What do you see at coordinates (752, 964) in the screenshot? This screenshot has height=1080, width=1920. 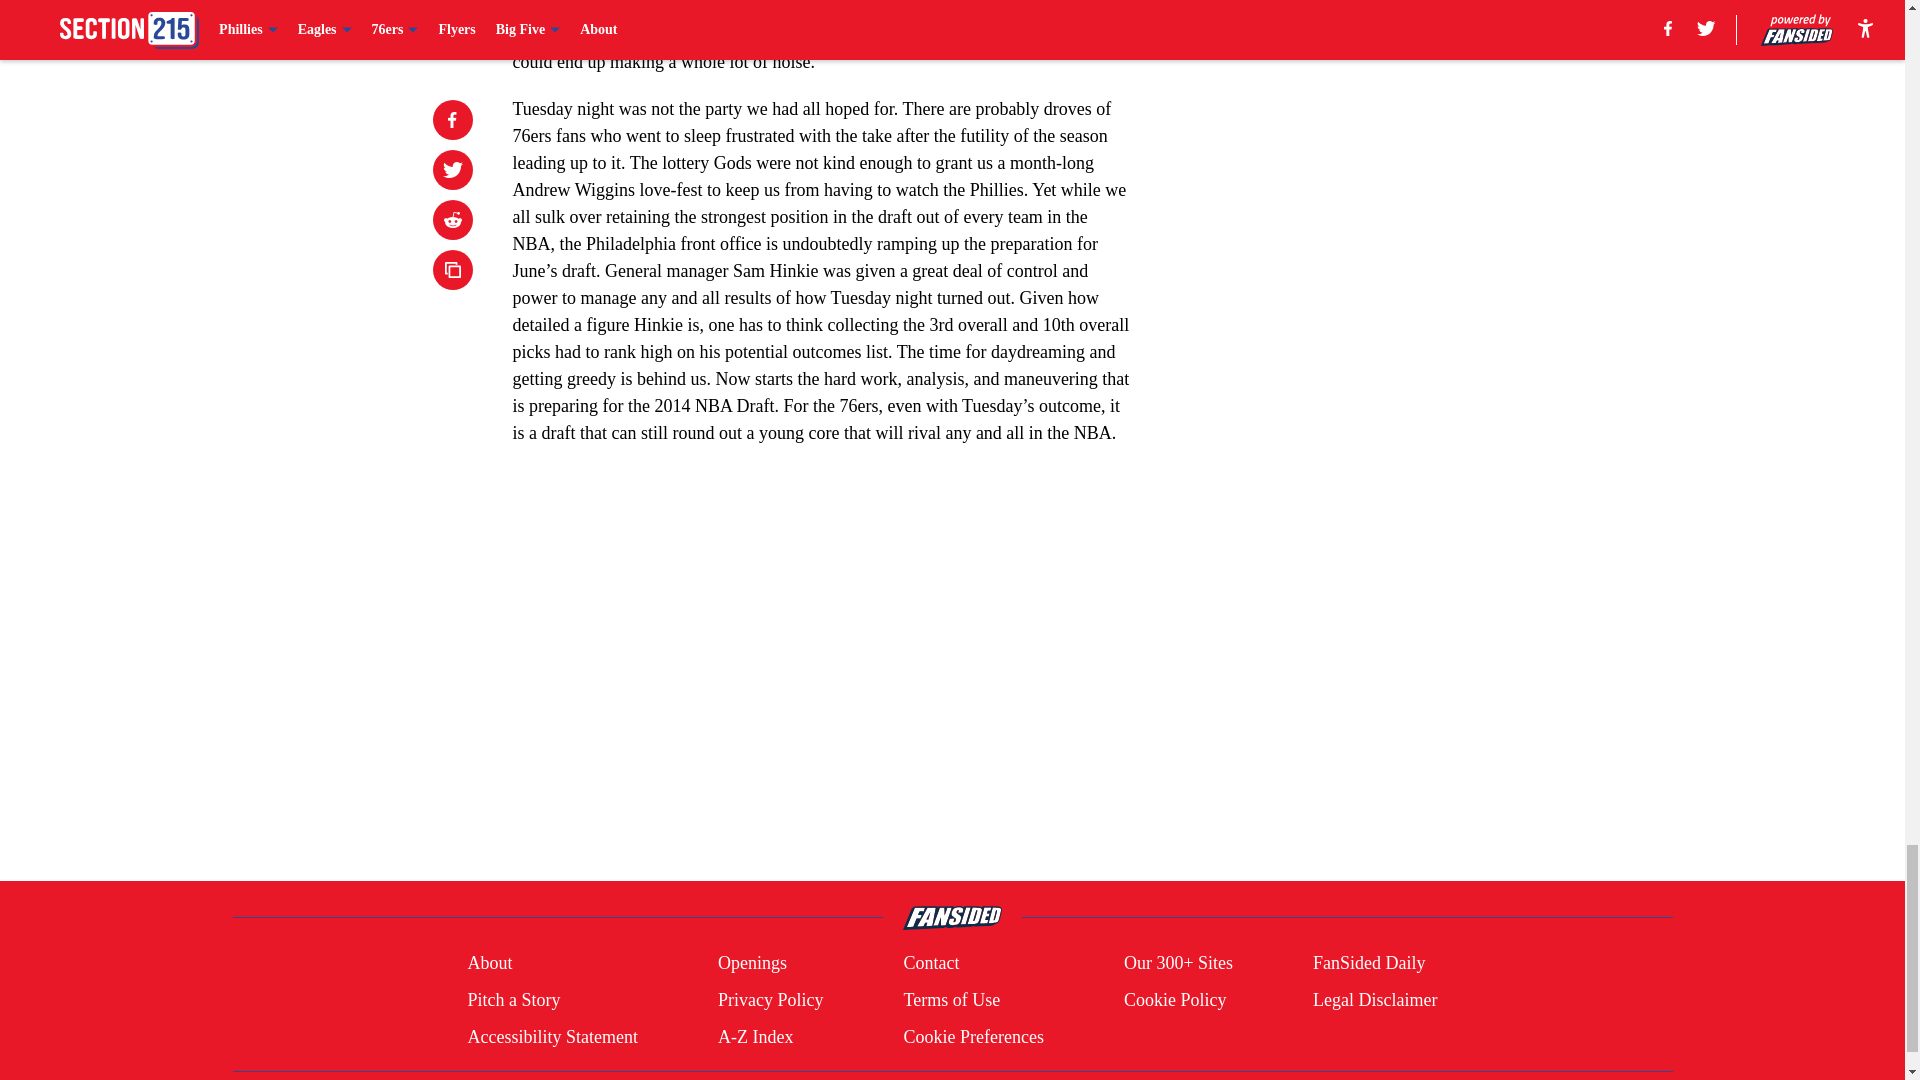 I see `Openings` at bounding box center [752, 964].